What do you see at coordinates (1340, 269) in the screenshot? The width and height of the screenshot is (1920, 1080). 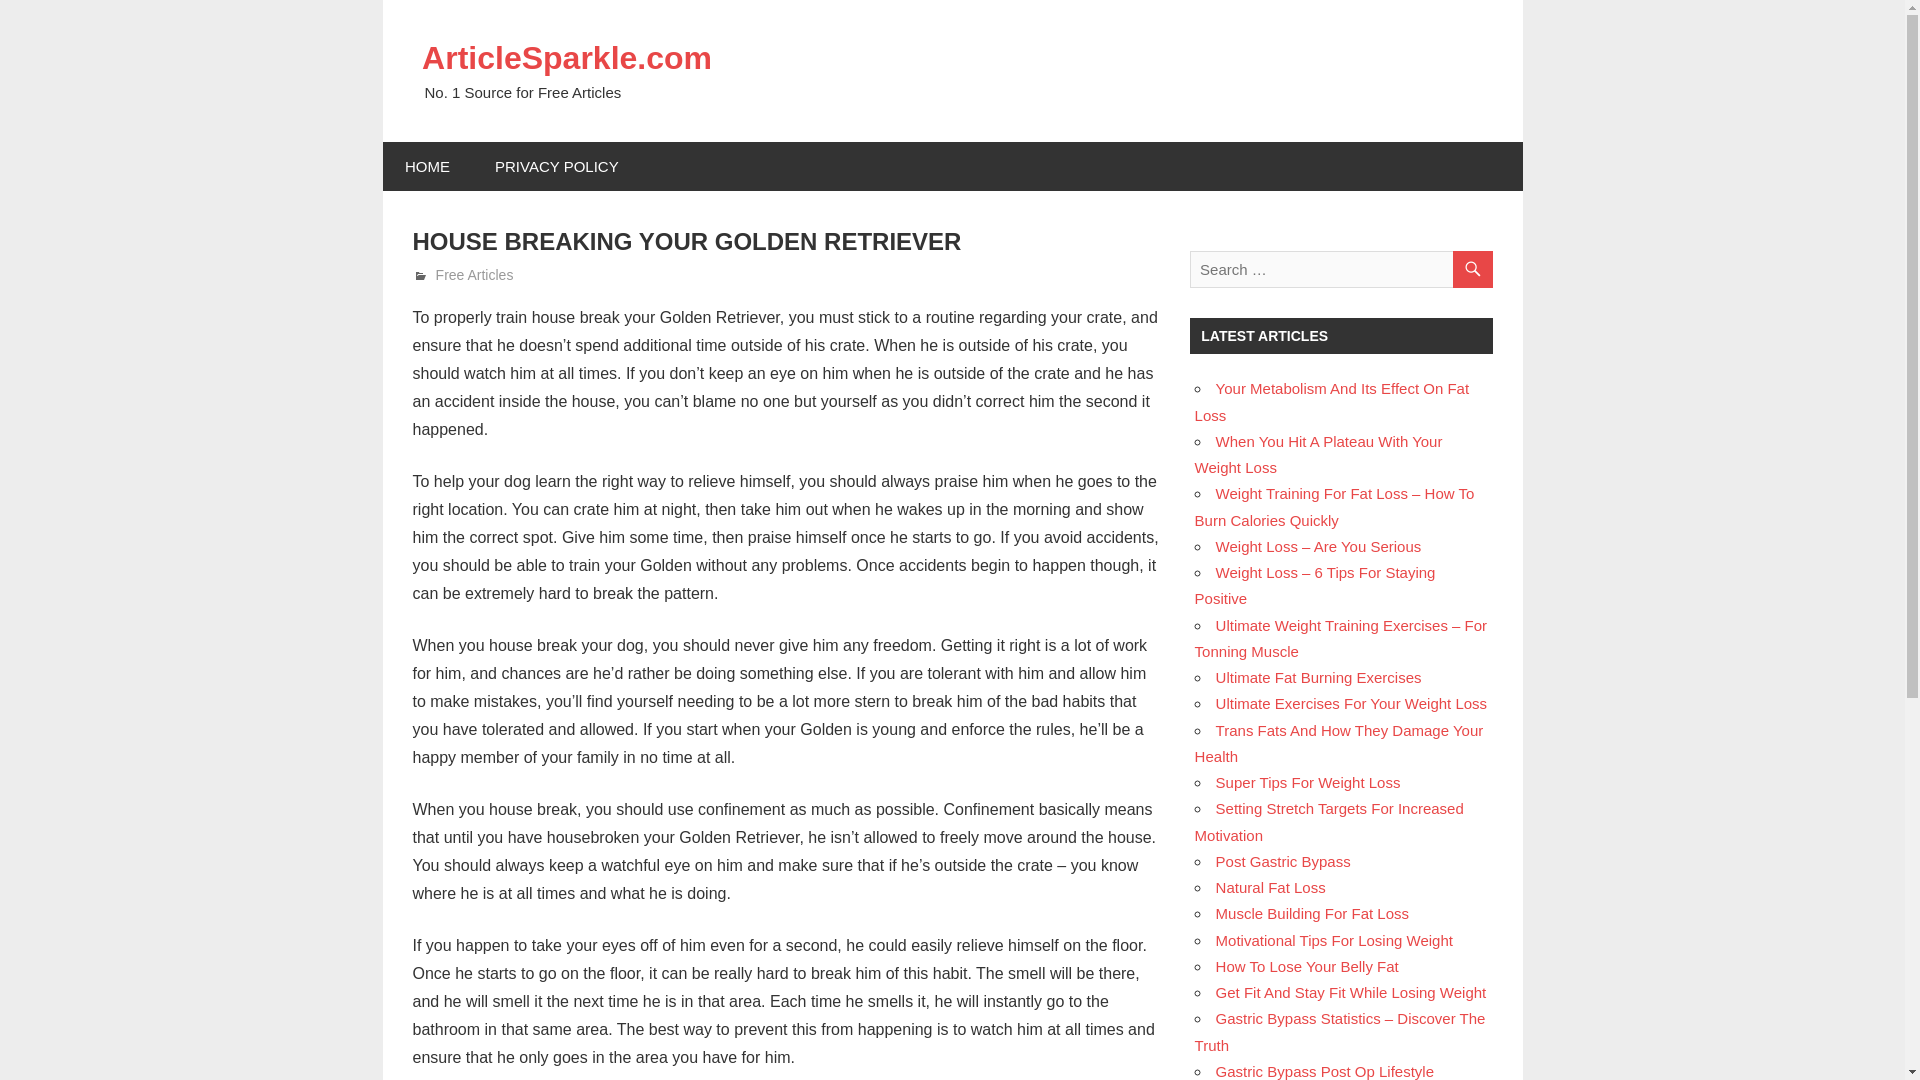 I see `Search for:` at bounding box center [1340, 269].